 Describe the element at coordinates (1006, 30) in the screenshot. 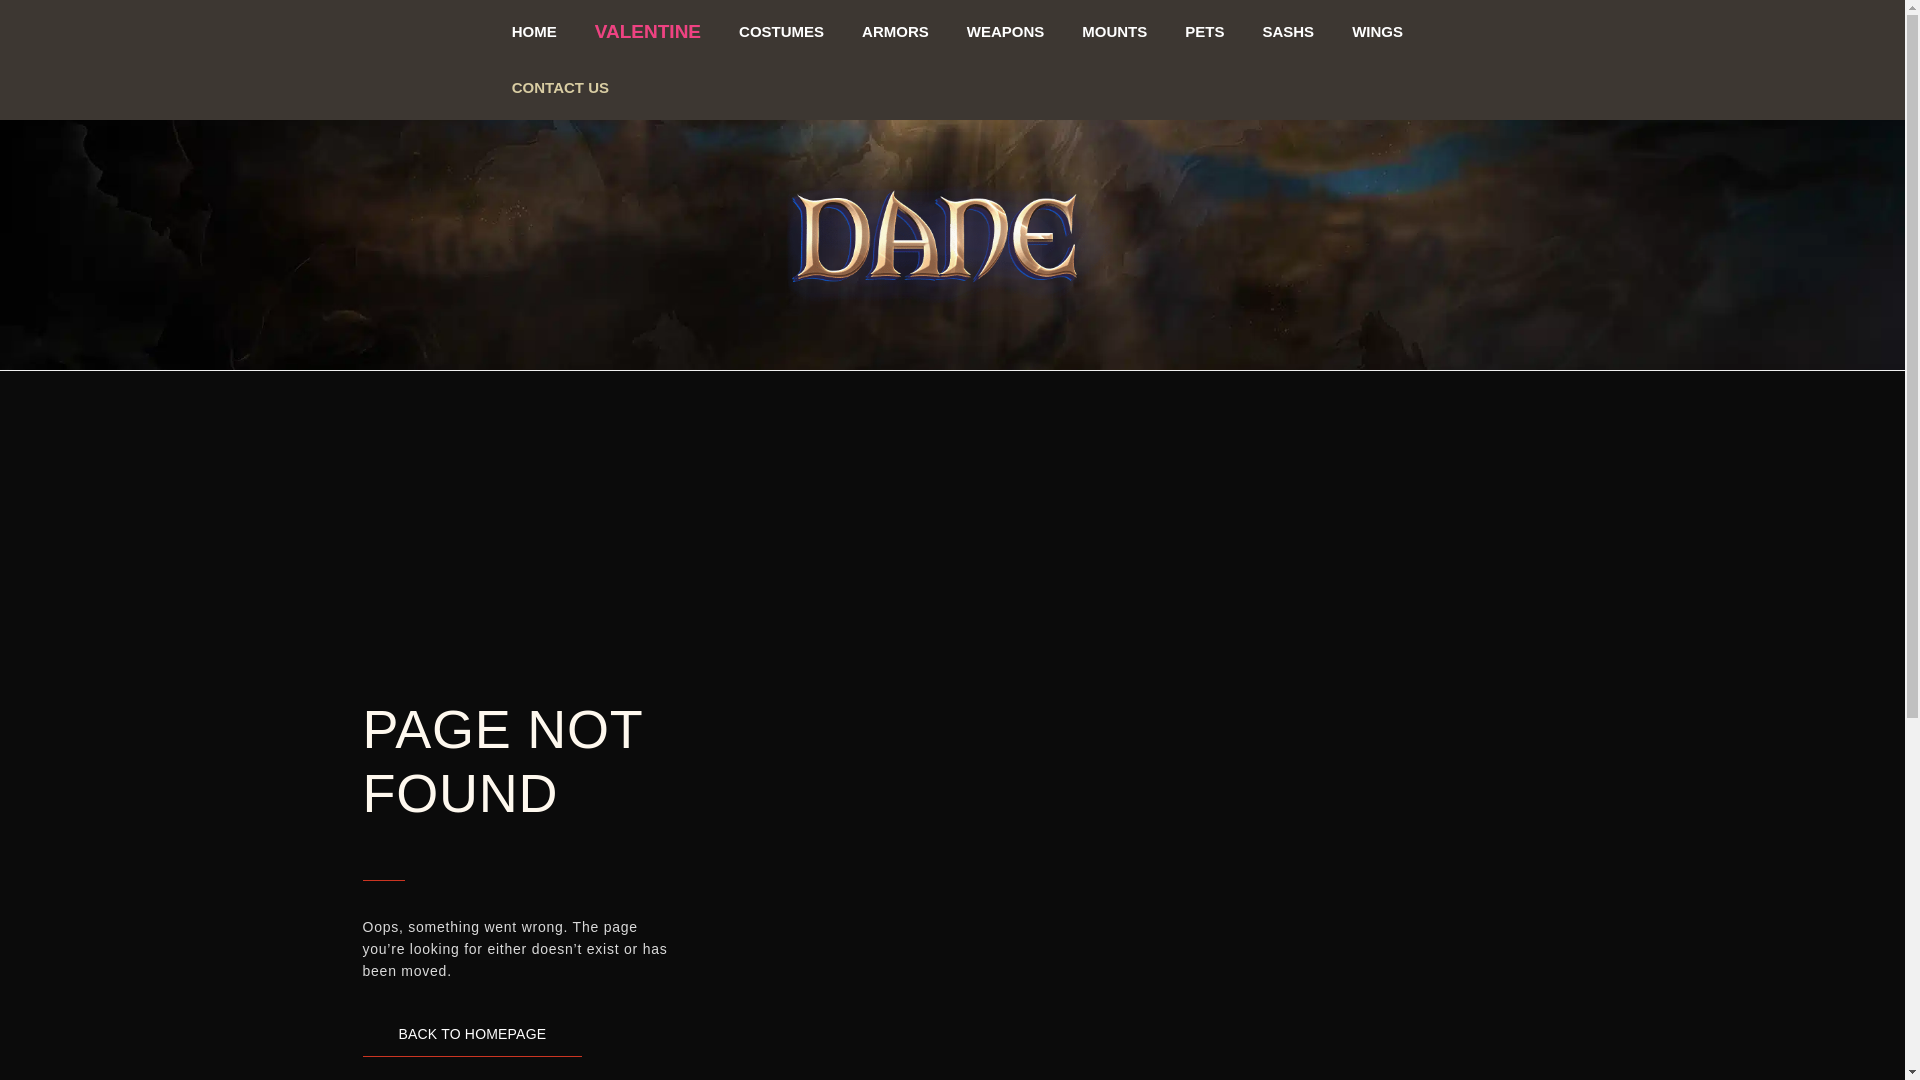

I see `WEAPONS` at that location.